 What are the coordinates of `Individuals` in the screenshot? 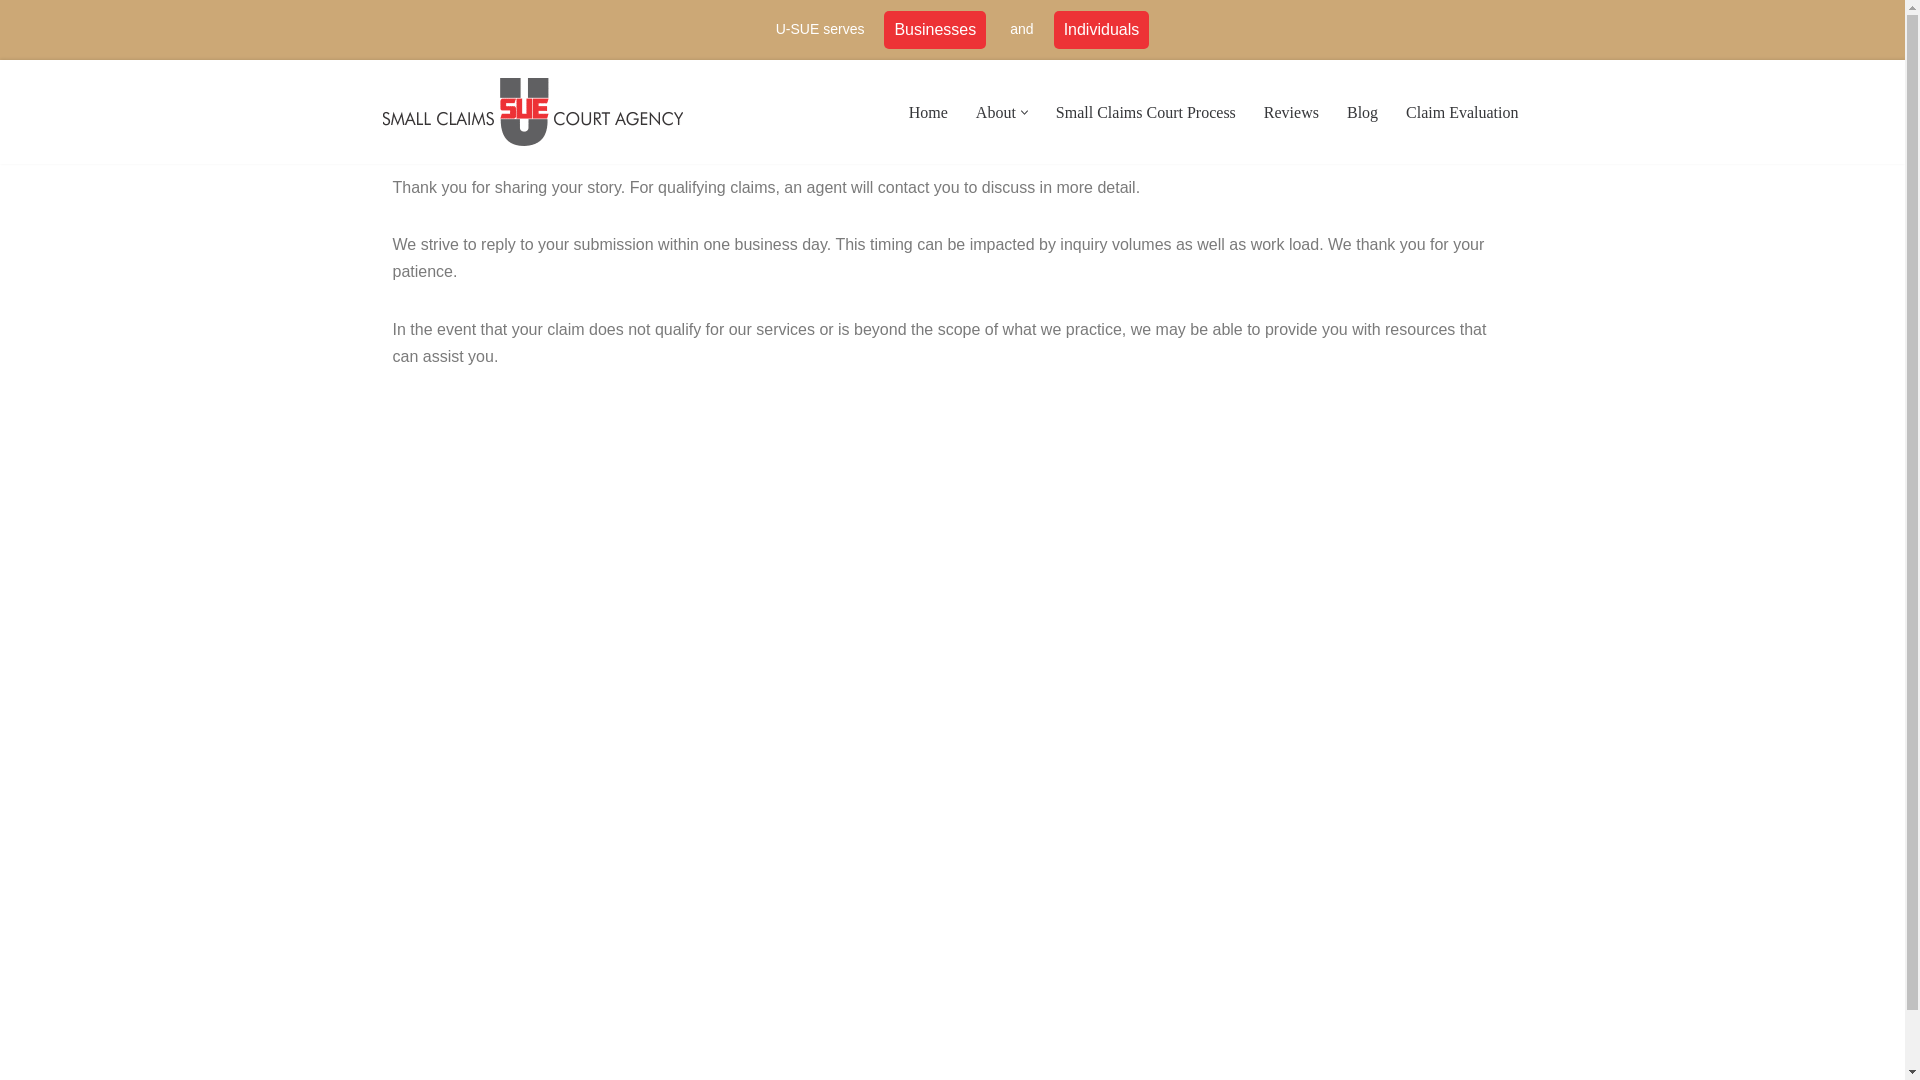 It's located at (1102, 28).